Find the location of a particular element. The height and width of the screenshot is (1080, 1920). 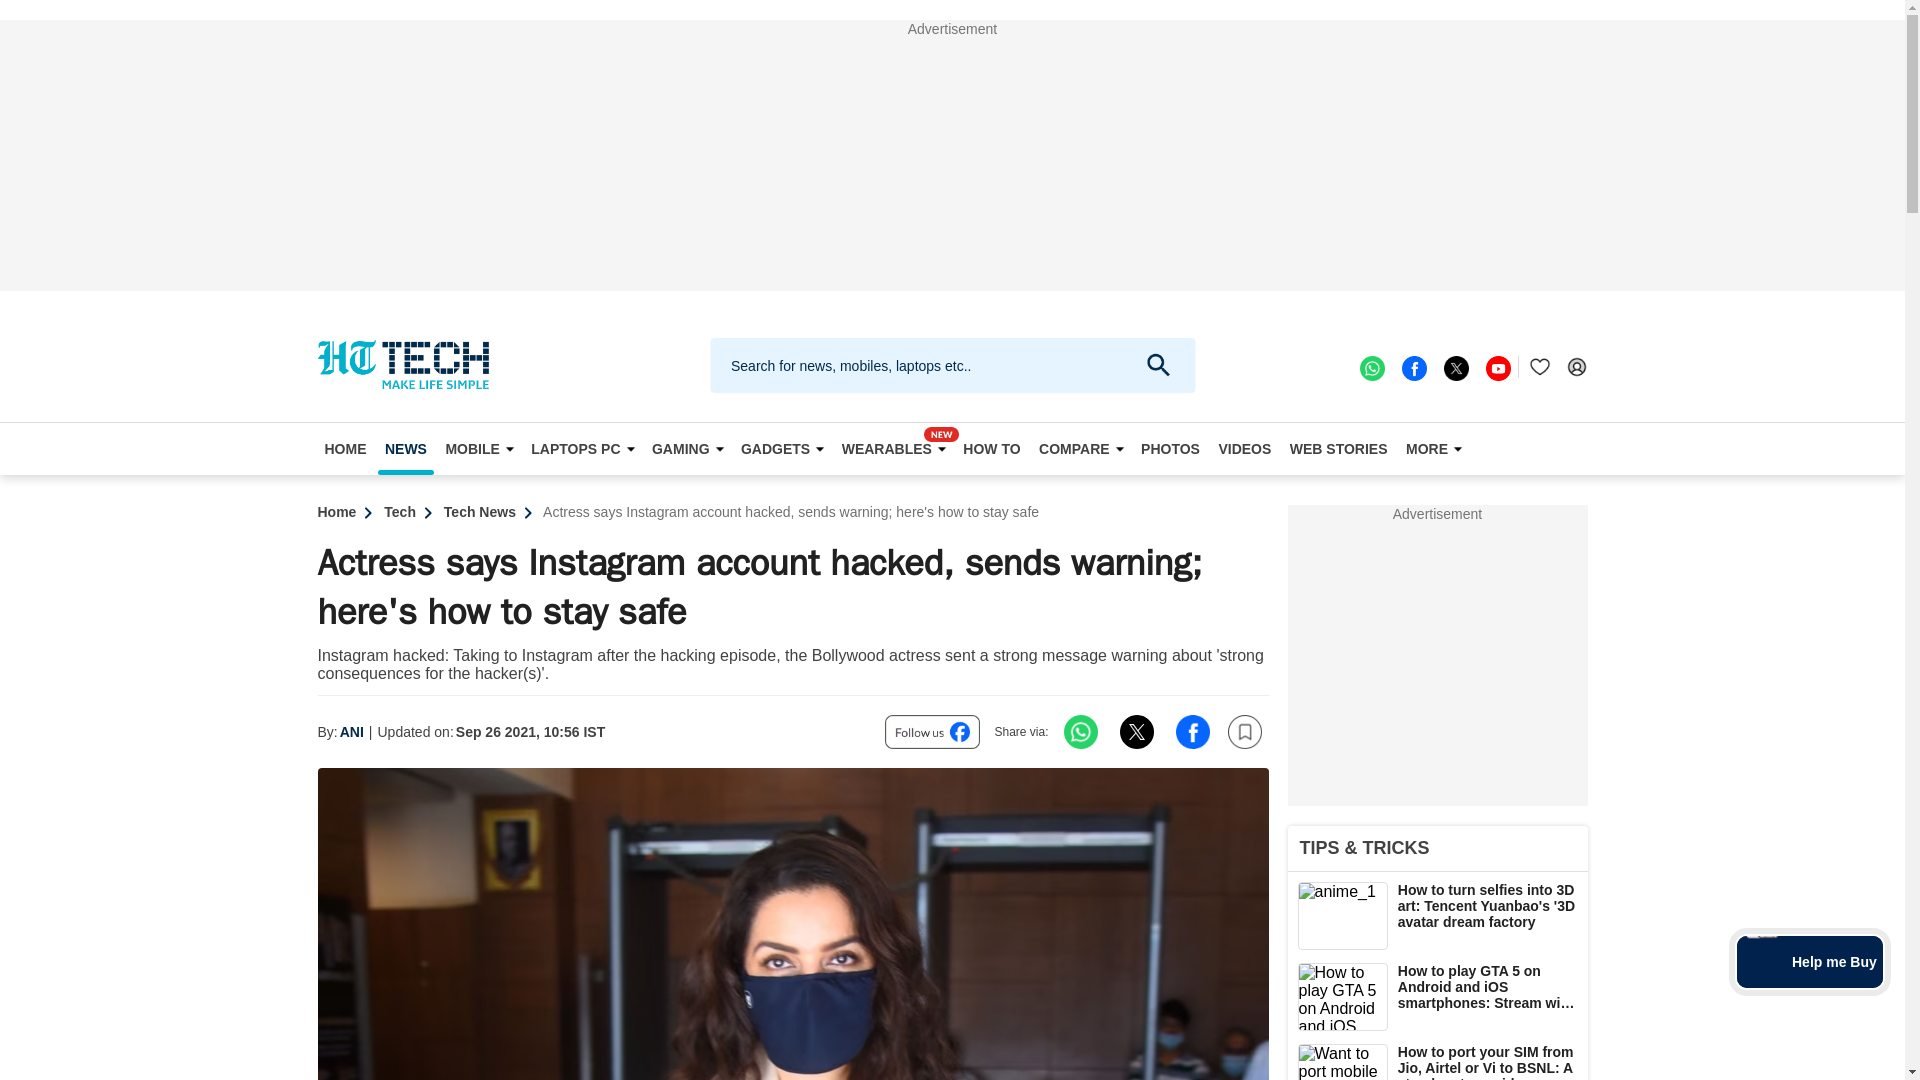

HOME is located at coordinates (346, 449).